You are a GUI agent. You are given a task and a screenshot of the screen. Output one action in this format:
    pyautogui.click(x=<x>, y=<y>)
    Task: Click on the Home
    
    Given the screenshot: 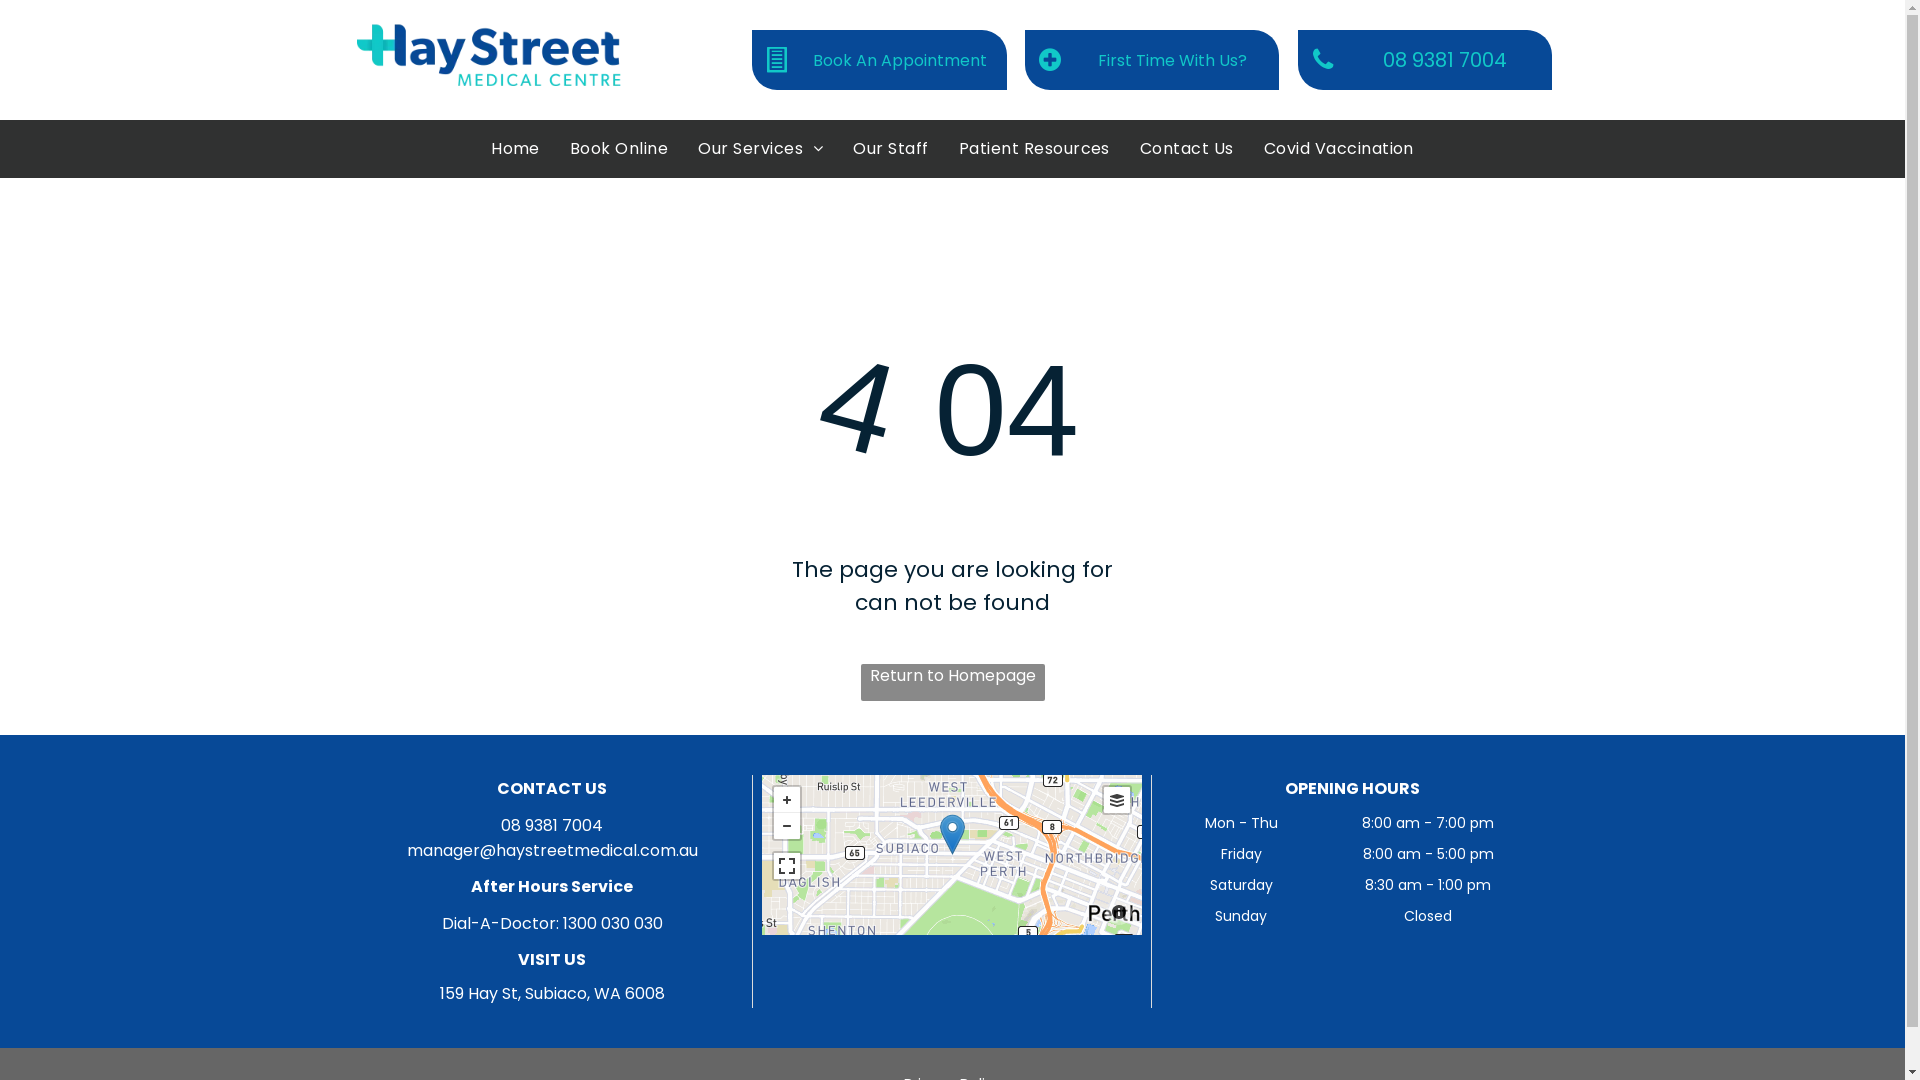 What is the action you would take?
    pyautogui.click(x=516, y=149)
    